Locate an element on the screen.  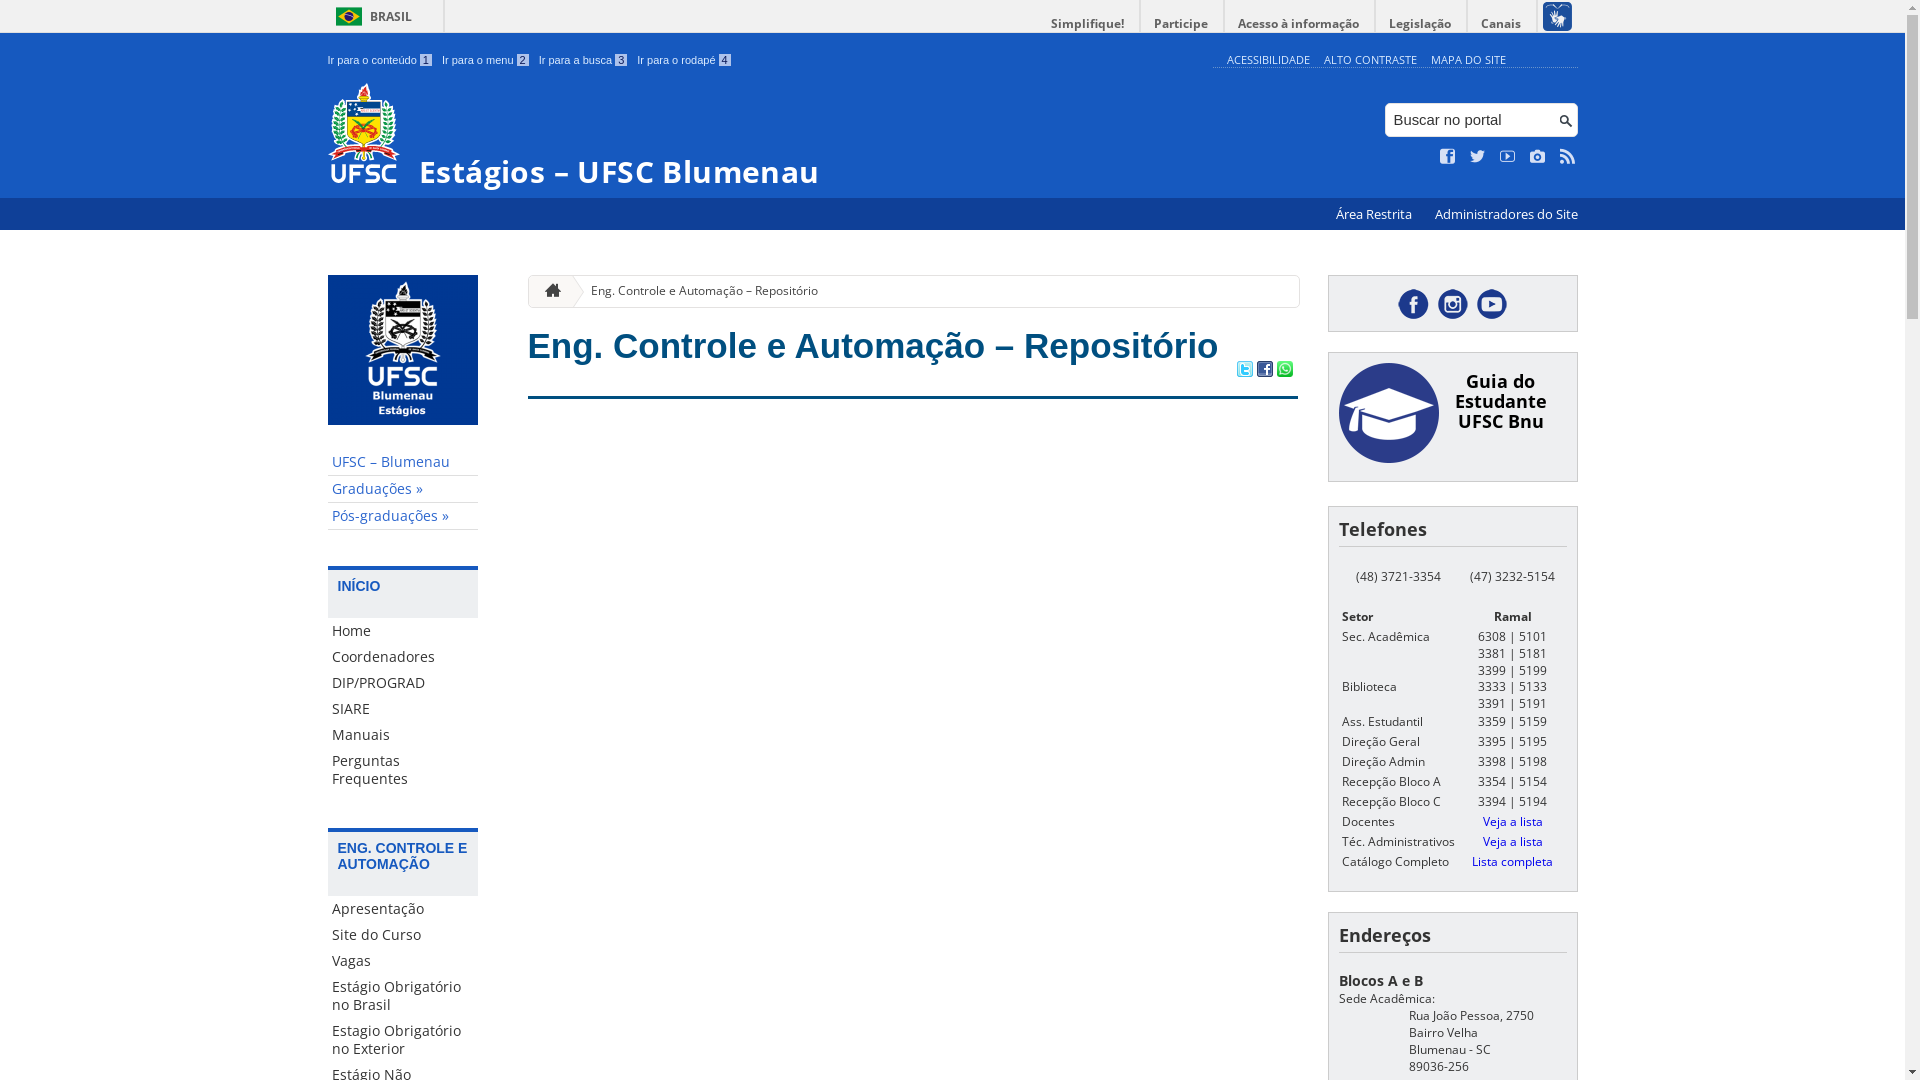
Vagas is located at coordinates (403, 961).